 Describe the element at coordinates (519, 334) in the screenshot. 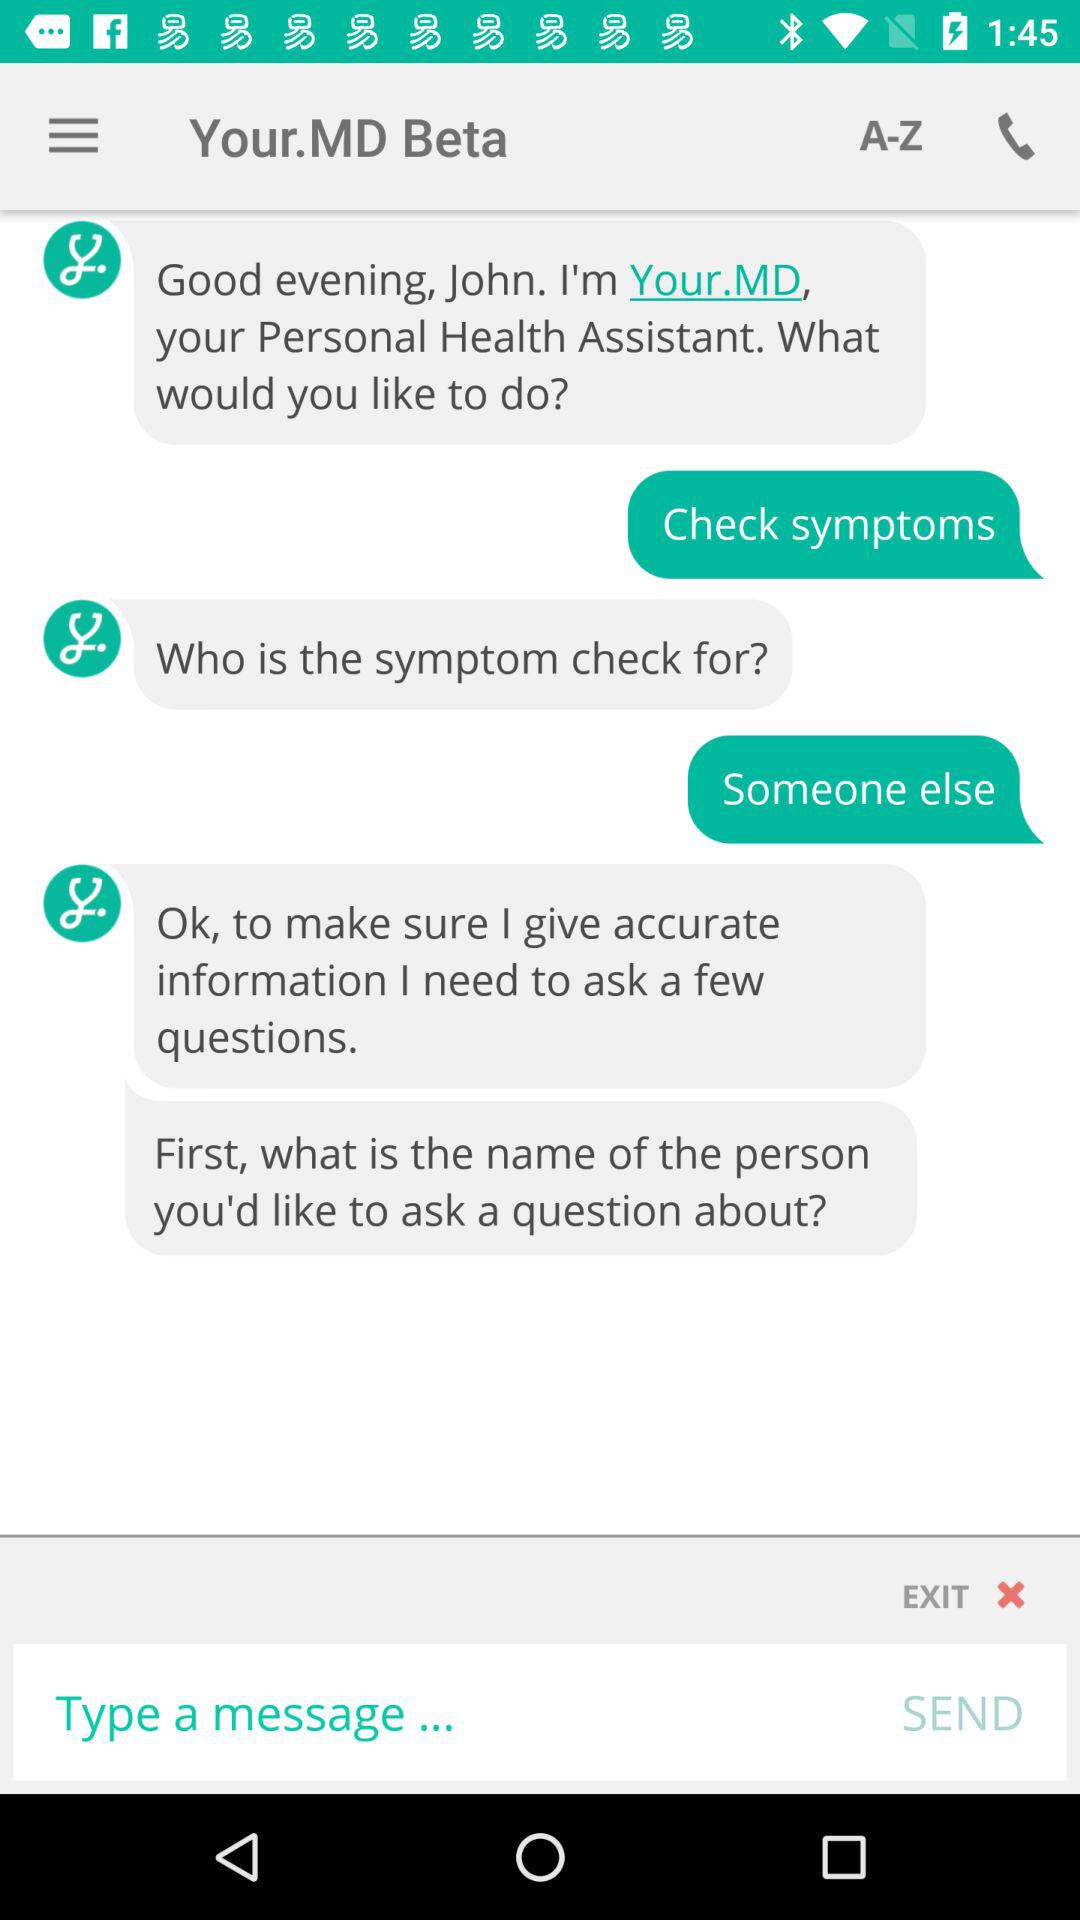

I see `open item above check symptoms item` at that location.